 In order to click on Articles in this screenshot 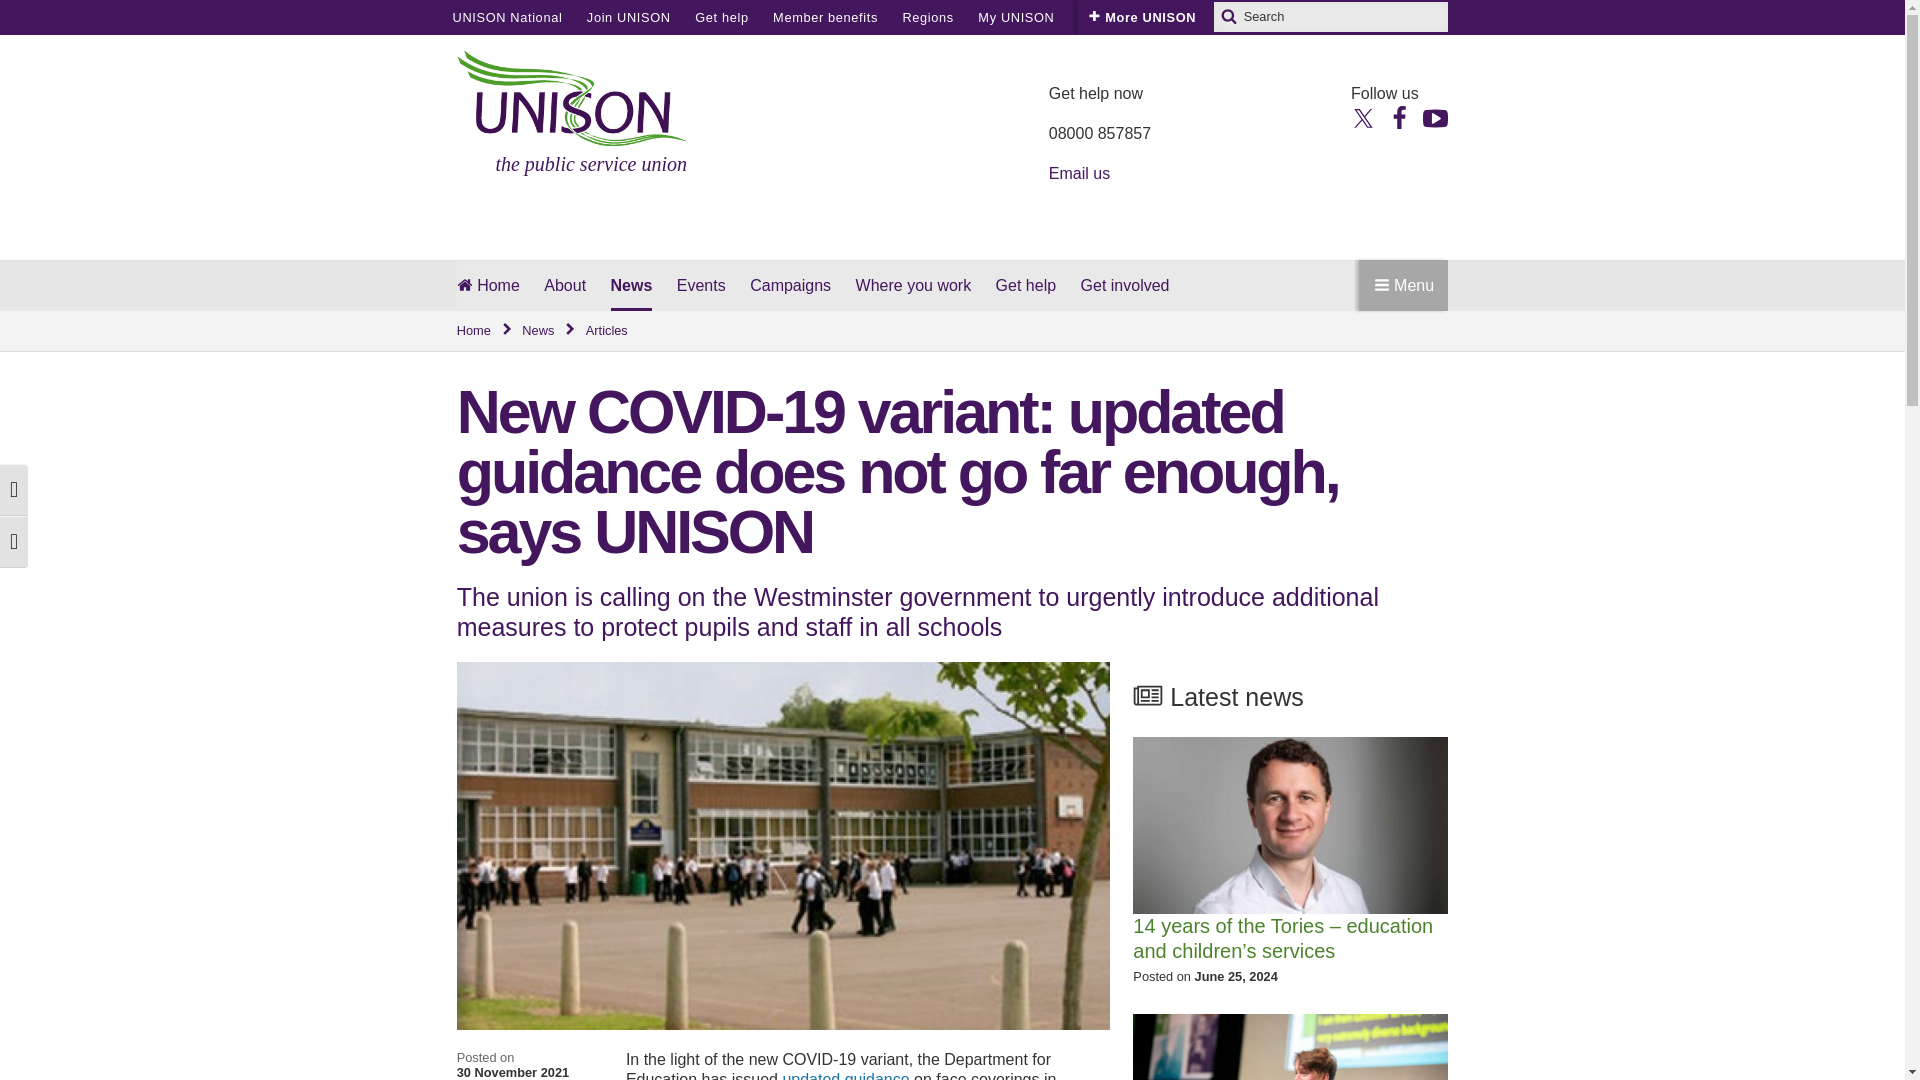, I will do `click(606, 331)`.